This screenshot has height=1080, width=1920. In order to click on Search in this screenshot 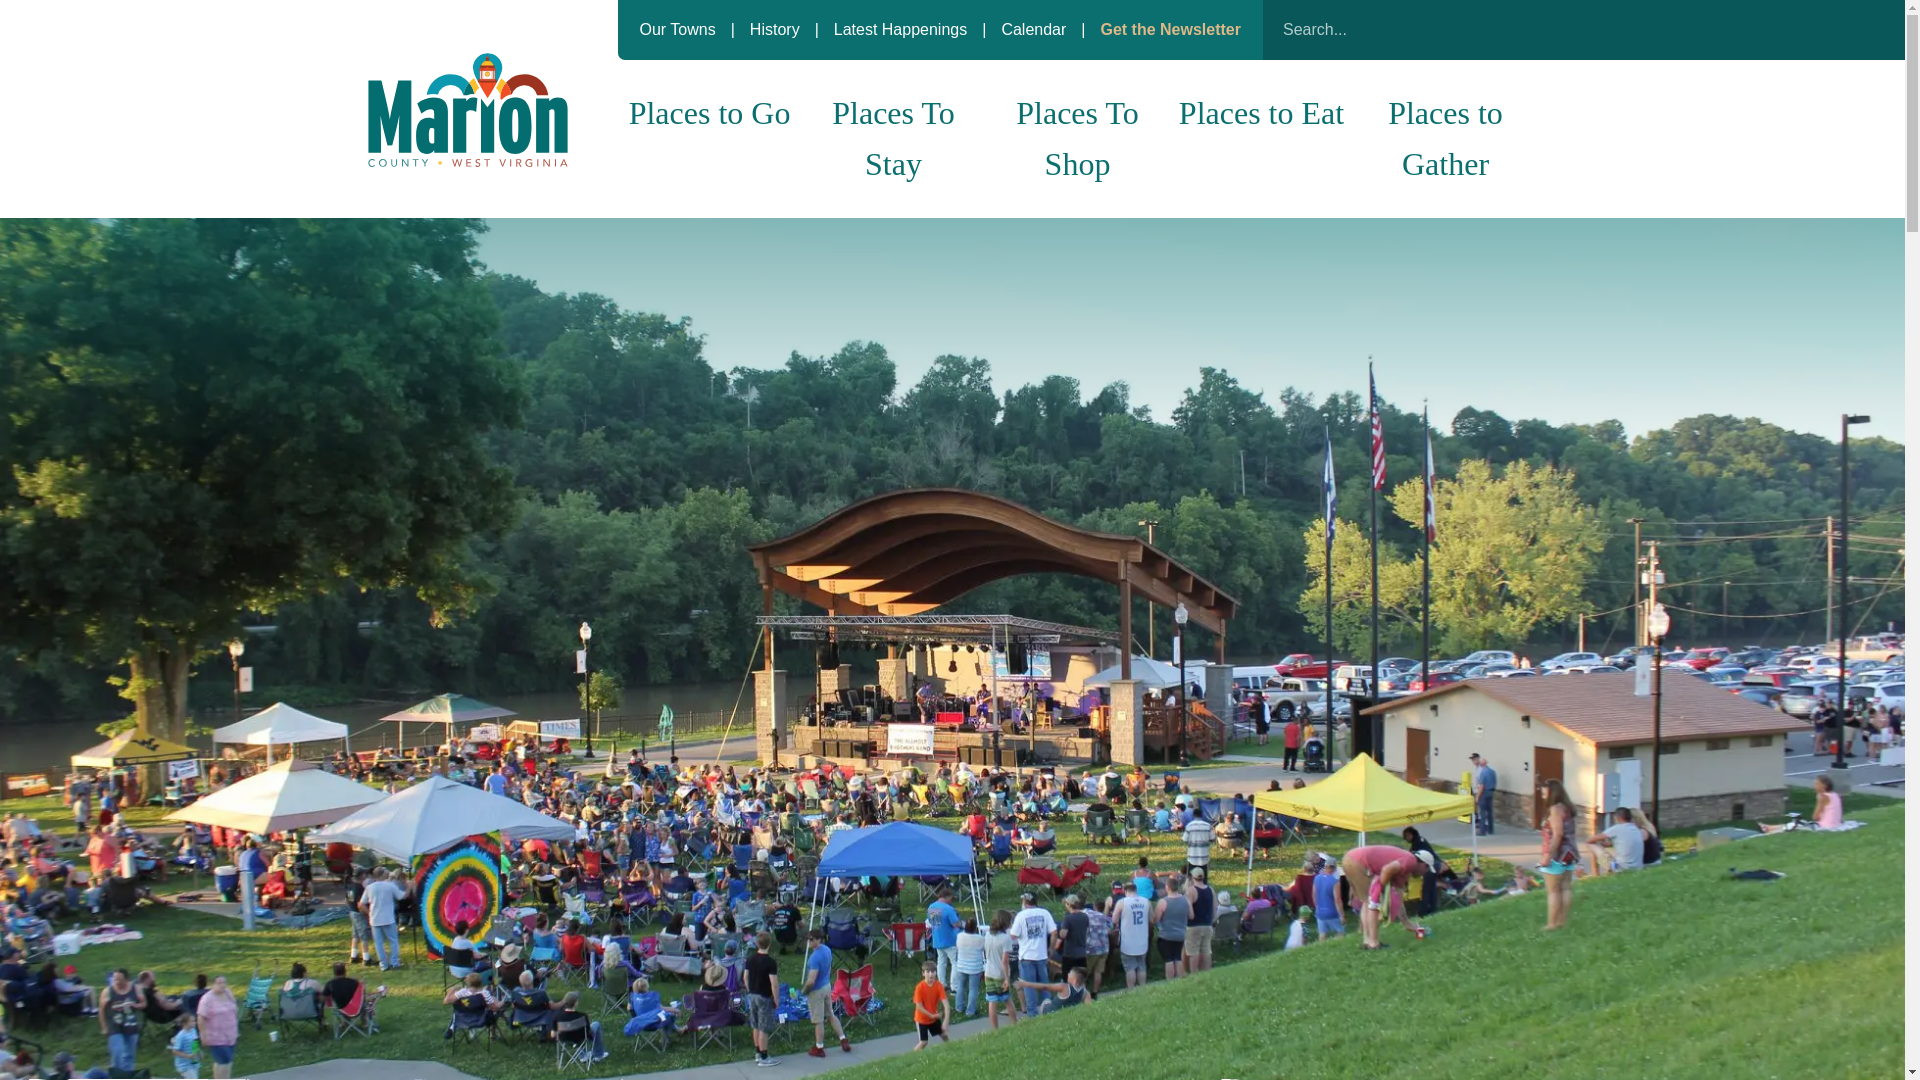, I will do `click(1512, 29)`.